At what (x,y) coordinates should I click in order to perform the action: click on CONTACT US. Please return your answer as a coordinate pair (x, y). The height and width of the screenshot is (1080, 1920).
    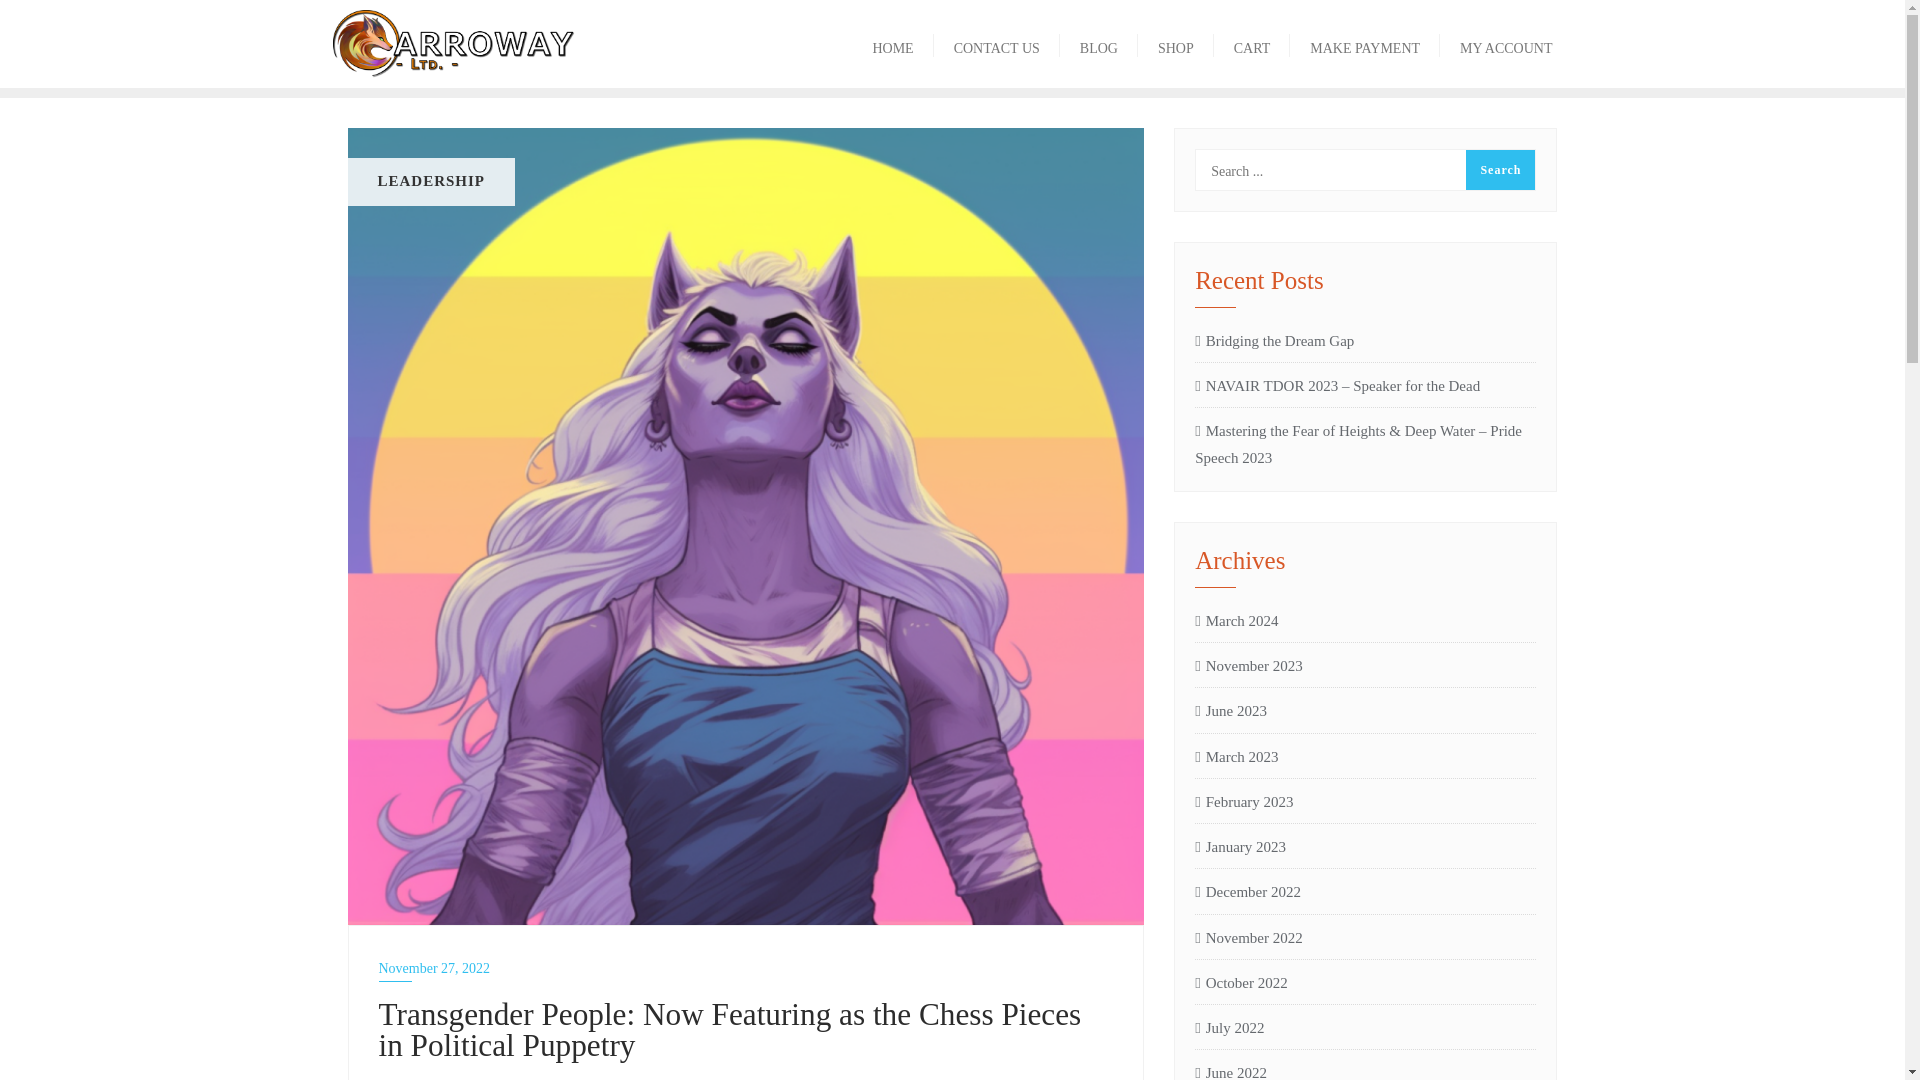
    Looking at the image, I should click on (996, 42).